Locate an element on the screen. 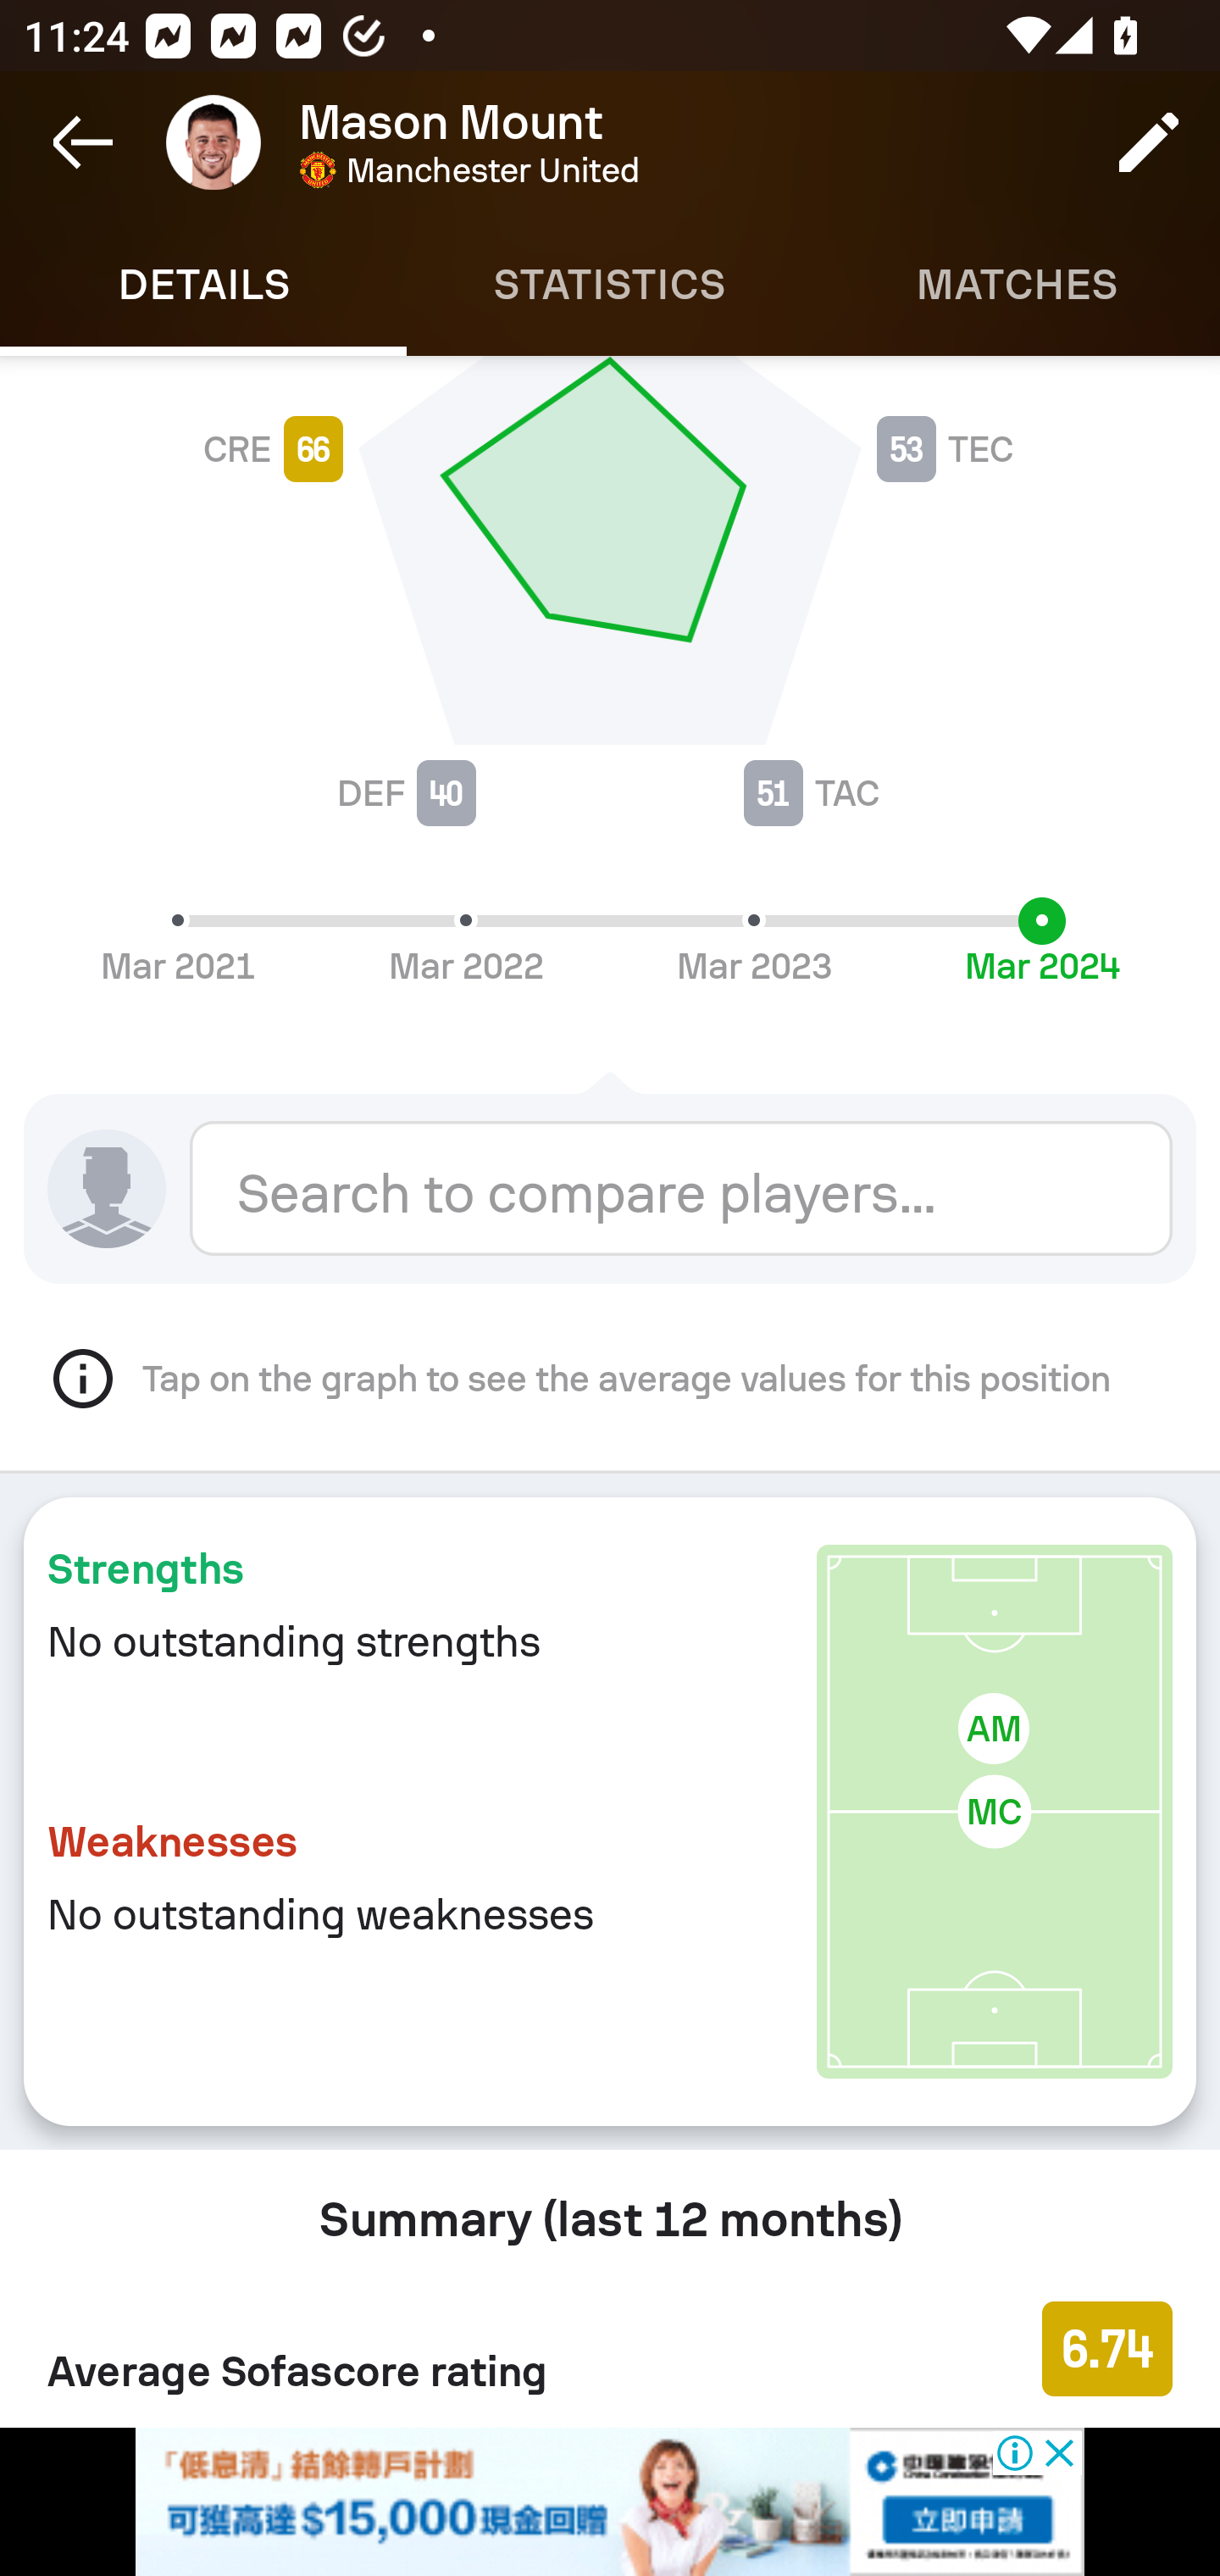 The width and height of the screenshot is (1220, 2576). Navigate up is located at coordinates (83, 142).